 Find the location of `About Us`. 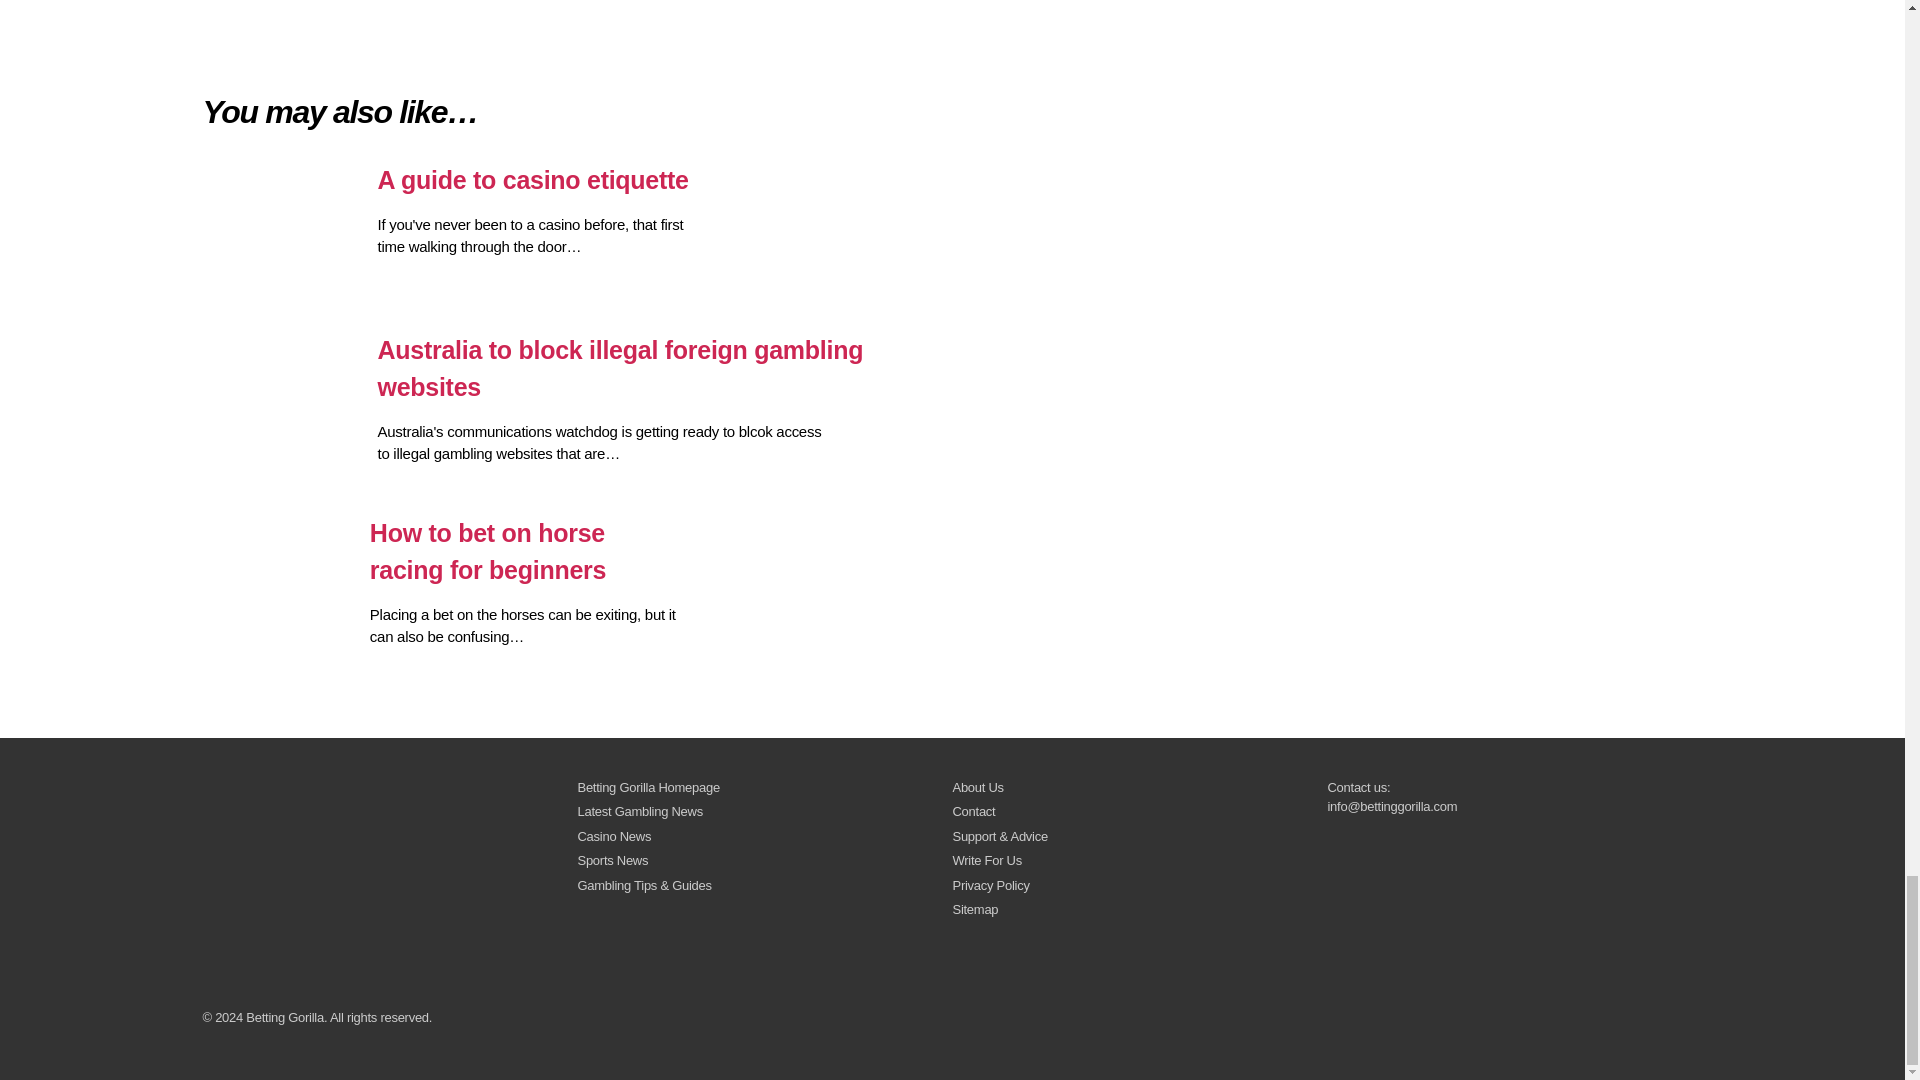

About Us is located at coordinates (977, 786).